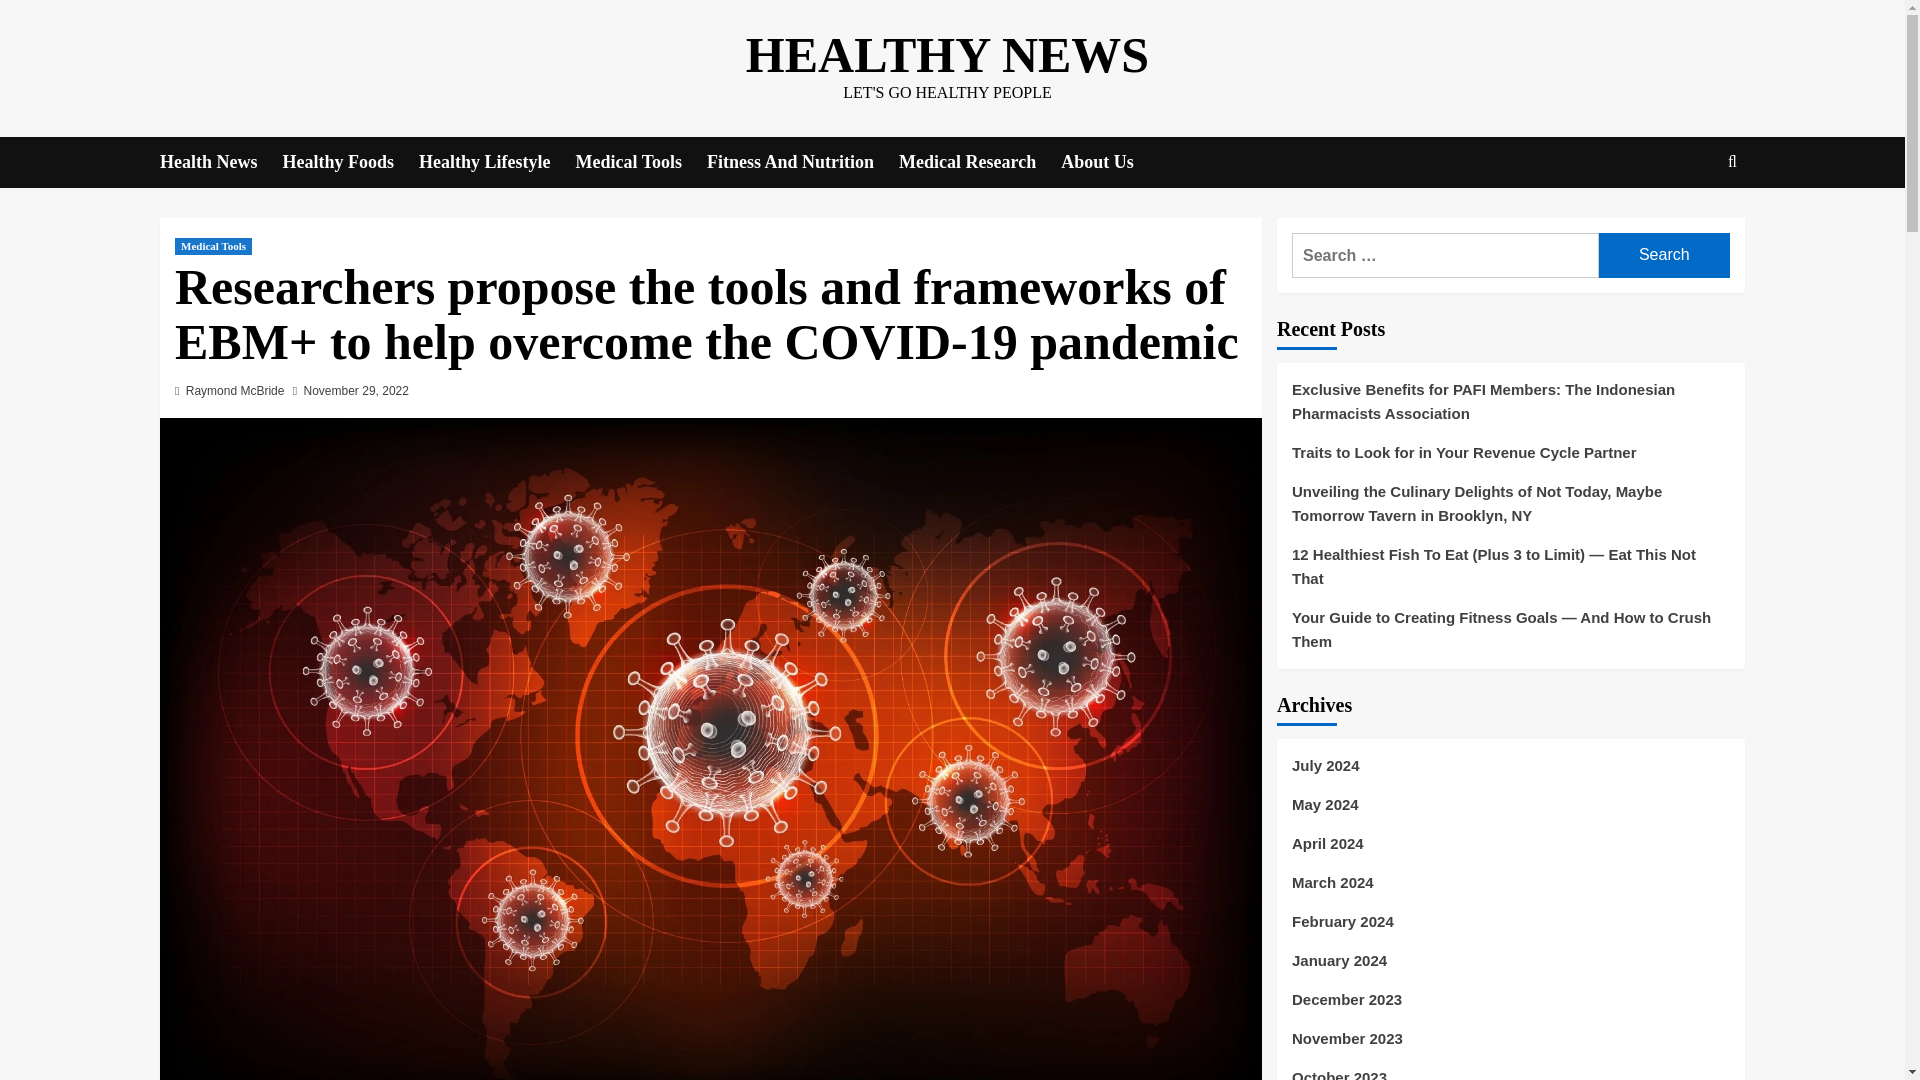  Describe the element at coordinates (496, 162) in the screenshot. I see `Healthy Lifestyle` at that location.